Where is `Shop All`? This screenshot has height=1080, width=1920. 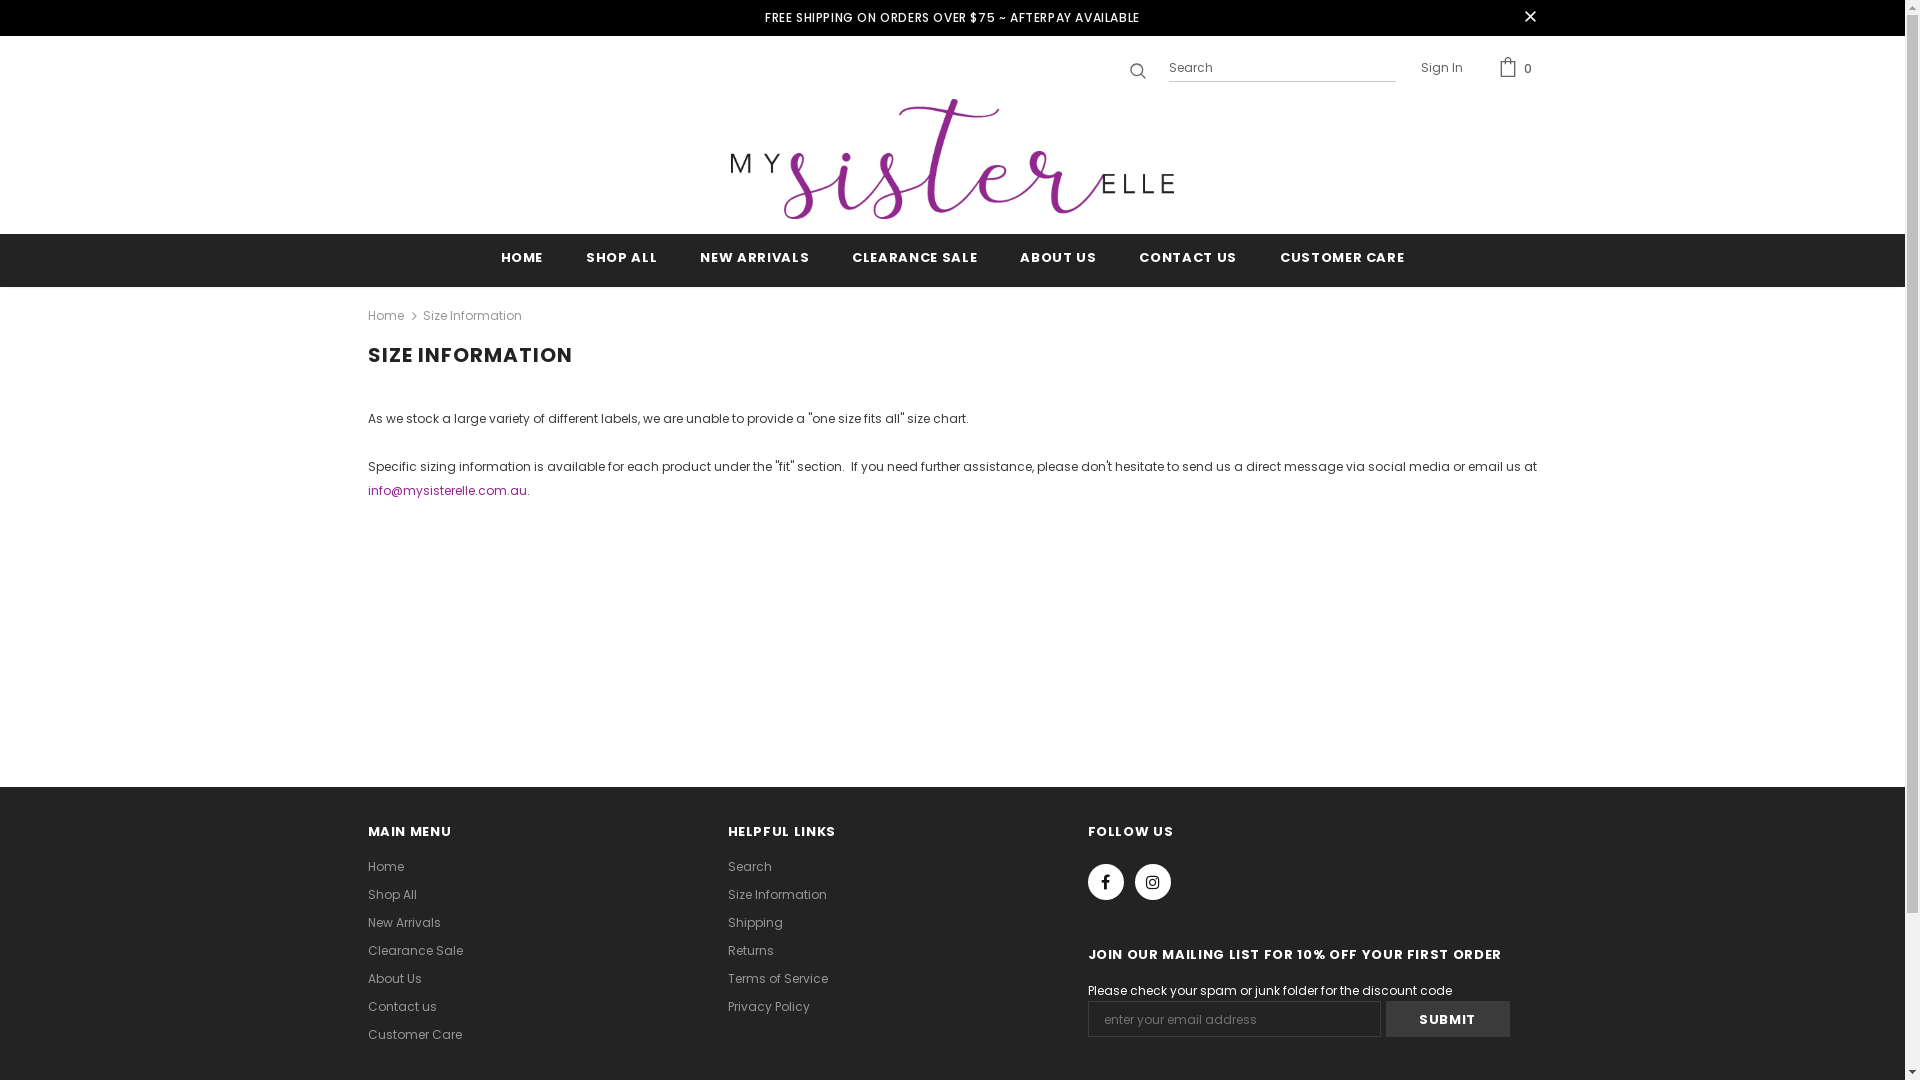
Shop All is located at coordinates (392, 895).